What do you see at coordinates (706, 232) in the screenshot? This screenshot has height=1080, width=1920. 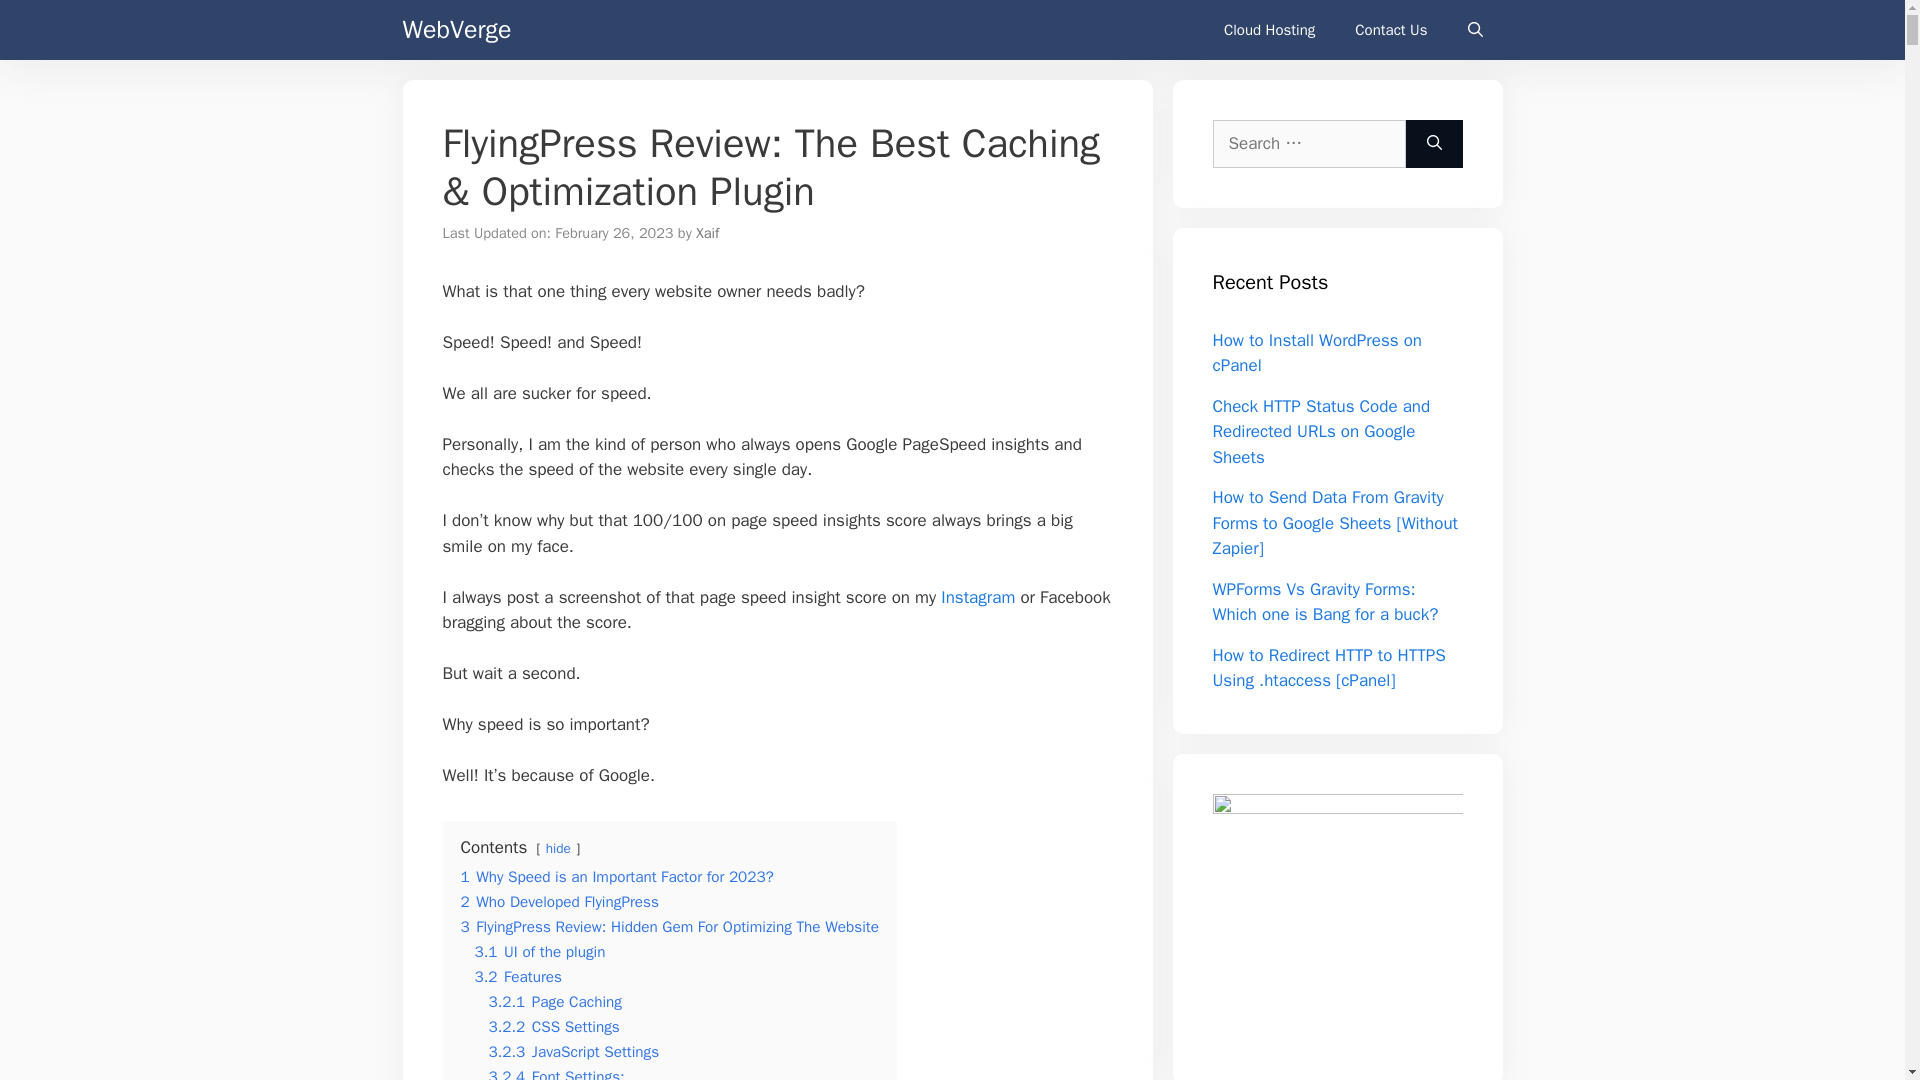 I see `View all posts by Xaif` at bounding box center [706, 232].